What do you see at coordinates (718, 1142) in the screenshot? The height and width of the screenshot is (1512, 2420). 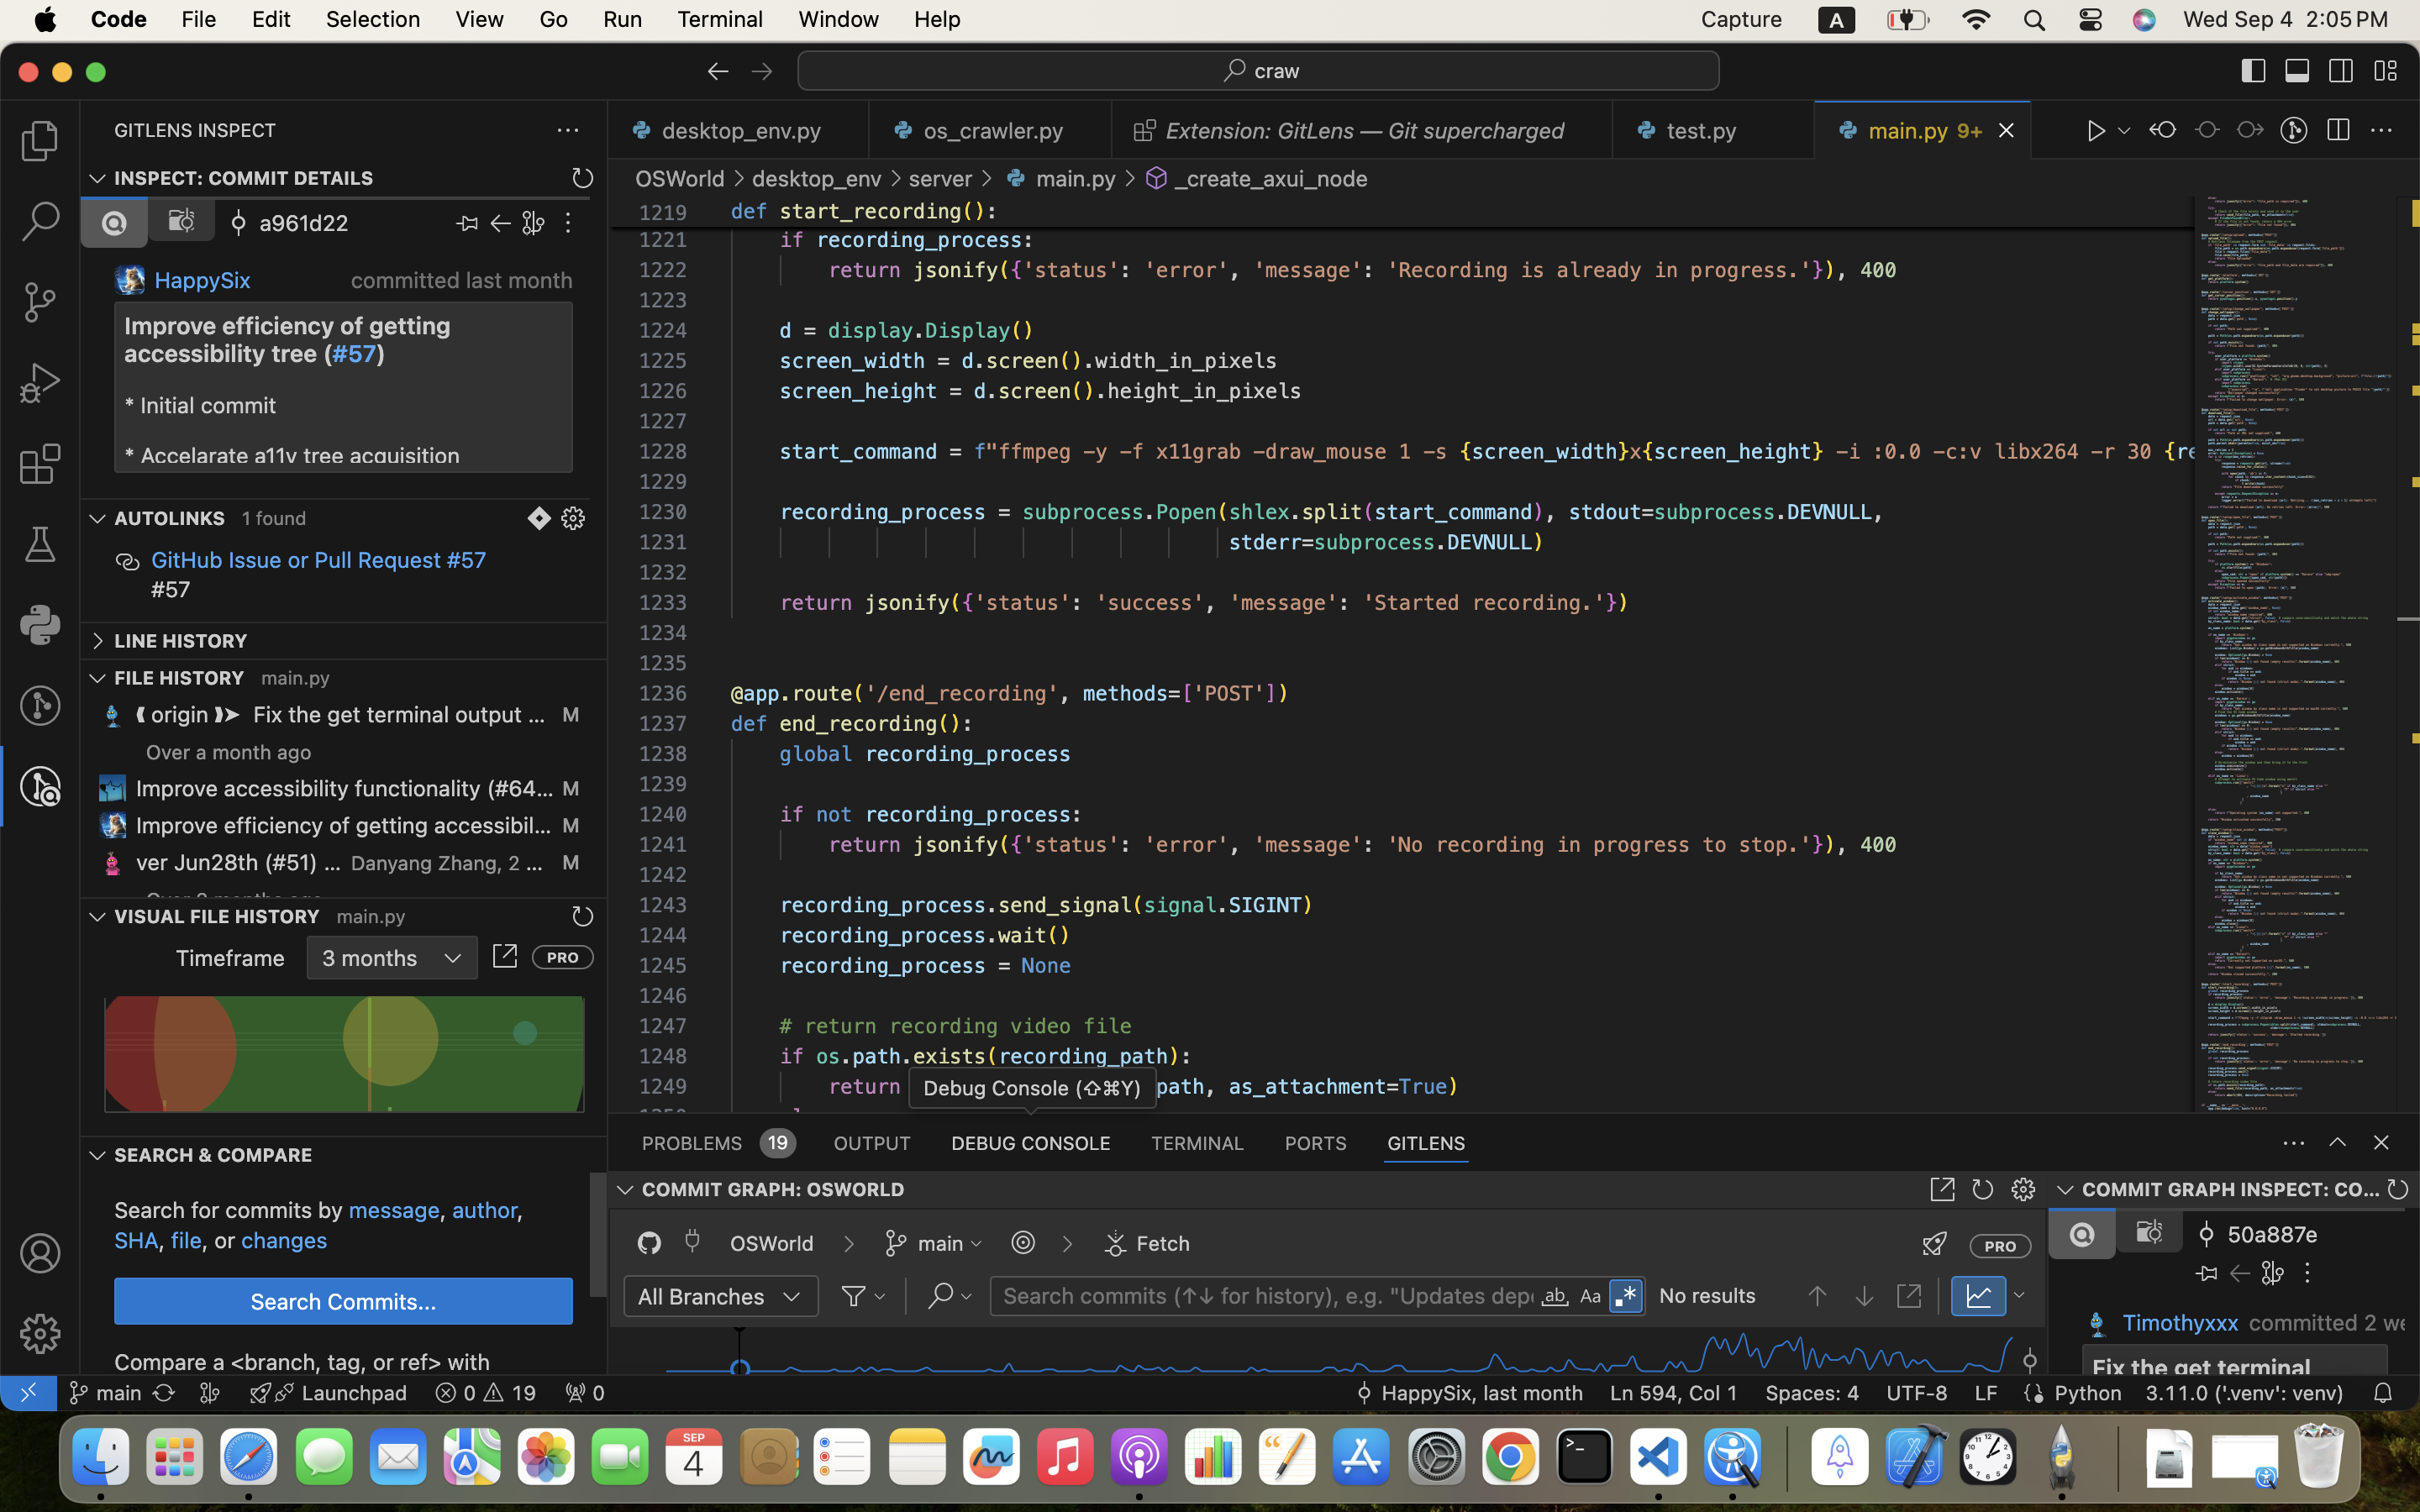 I see `0 PROBLEMS 19` at bounding box center [718, 1142].